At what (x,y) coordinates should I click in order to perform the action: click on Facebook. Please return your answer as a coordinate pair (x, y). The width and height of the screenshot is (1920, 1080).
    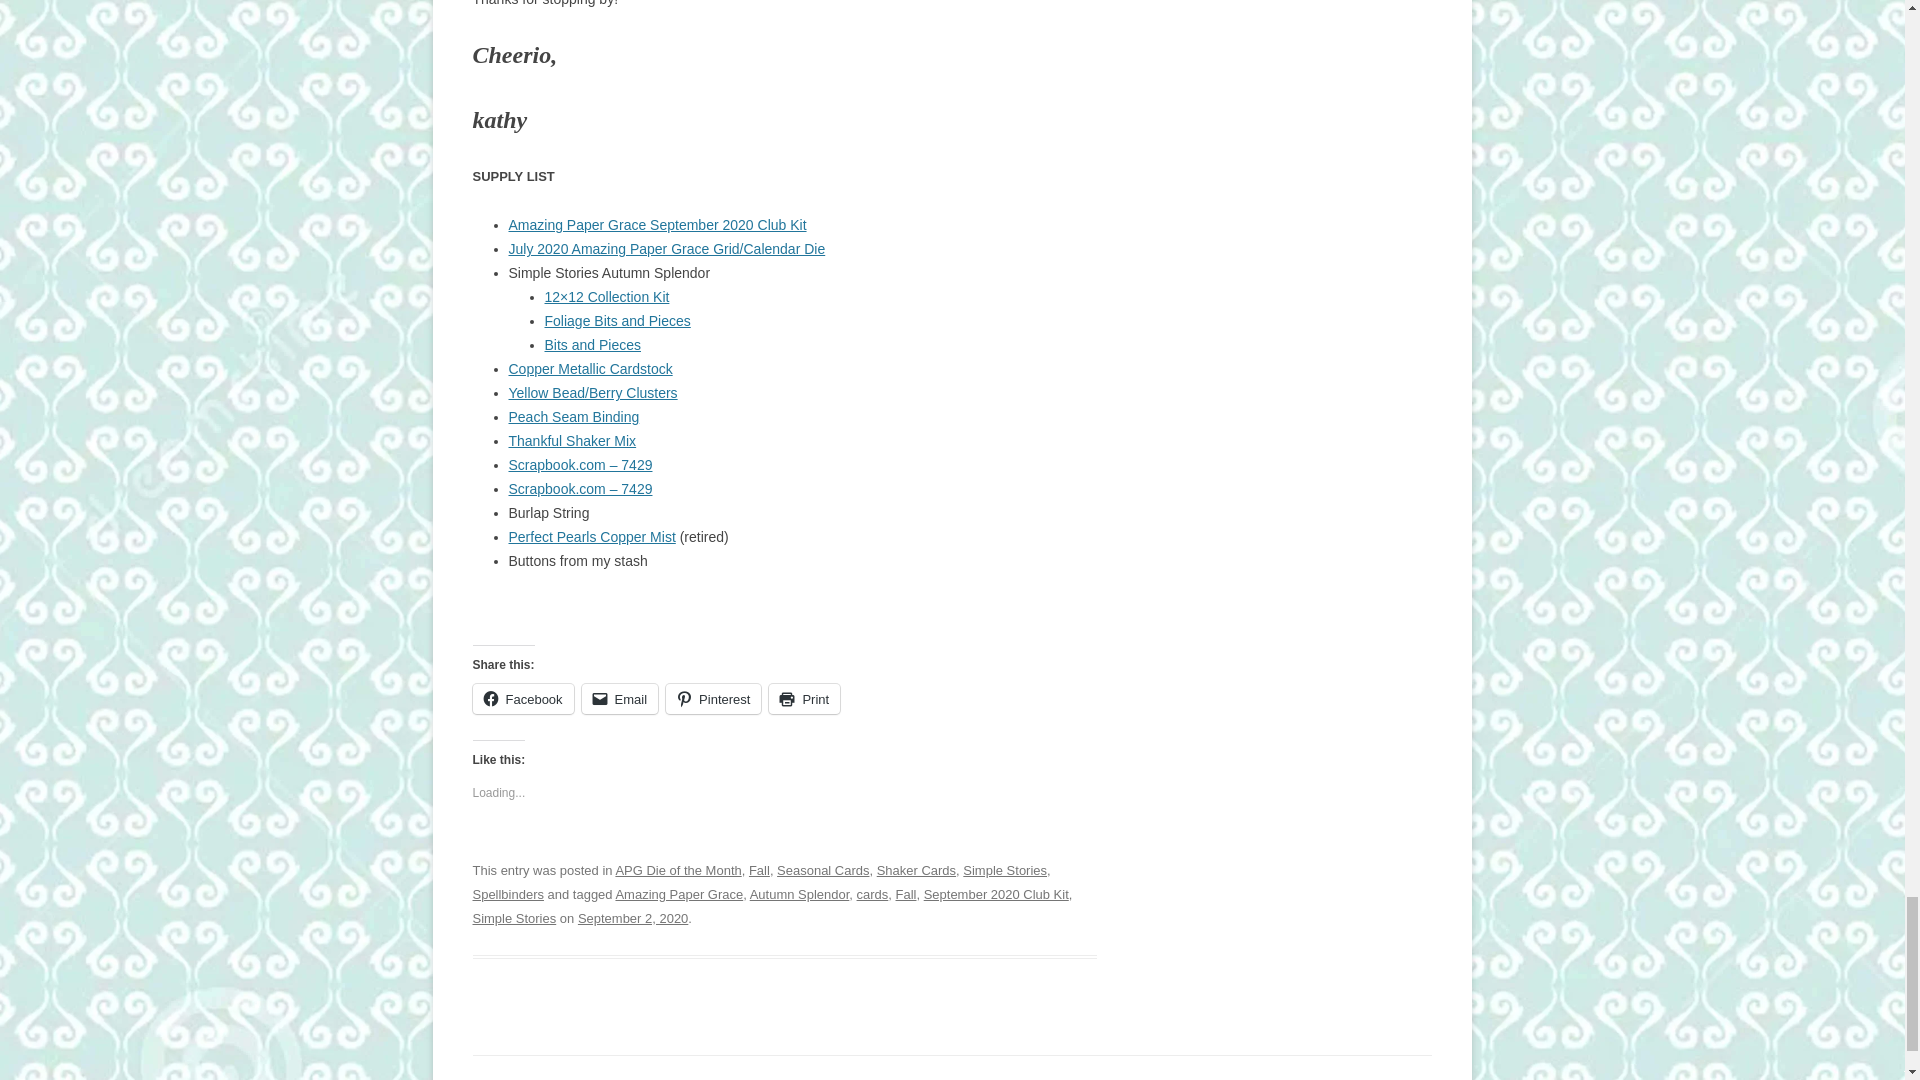
    Looking at the image, I should click on (522, 698).